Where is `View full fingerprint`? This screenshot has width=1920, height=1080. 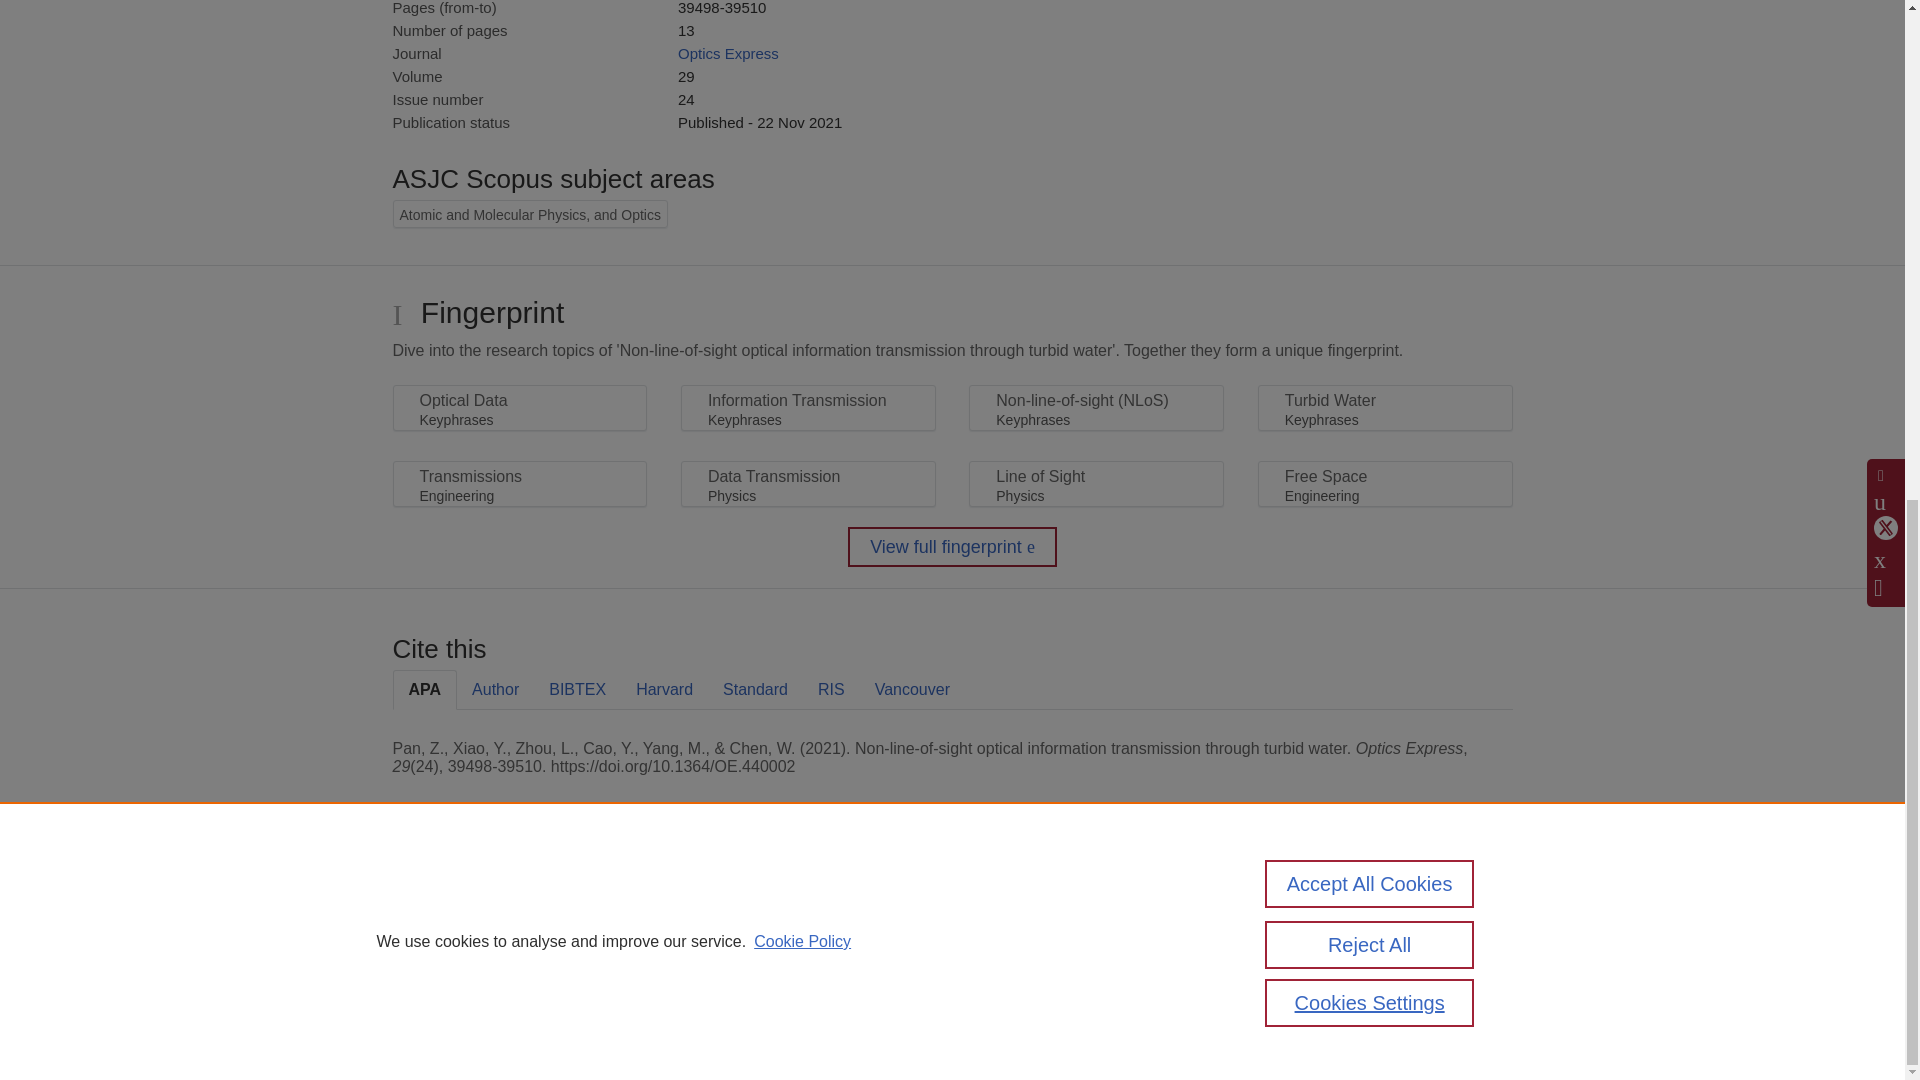
View full fingerprint is located at coordinates (952, 547).